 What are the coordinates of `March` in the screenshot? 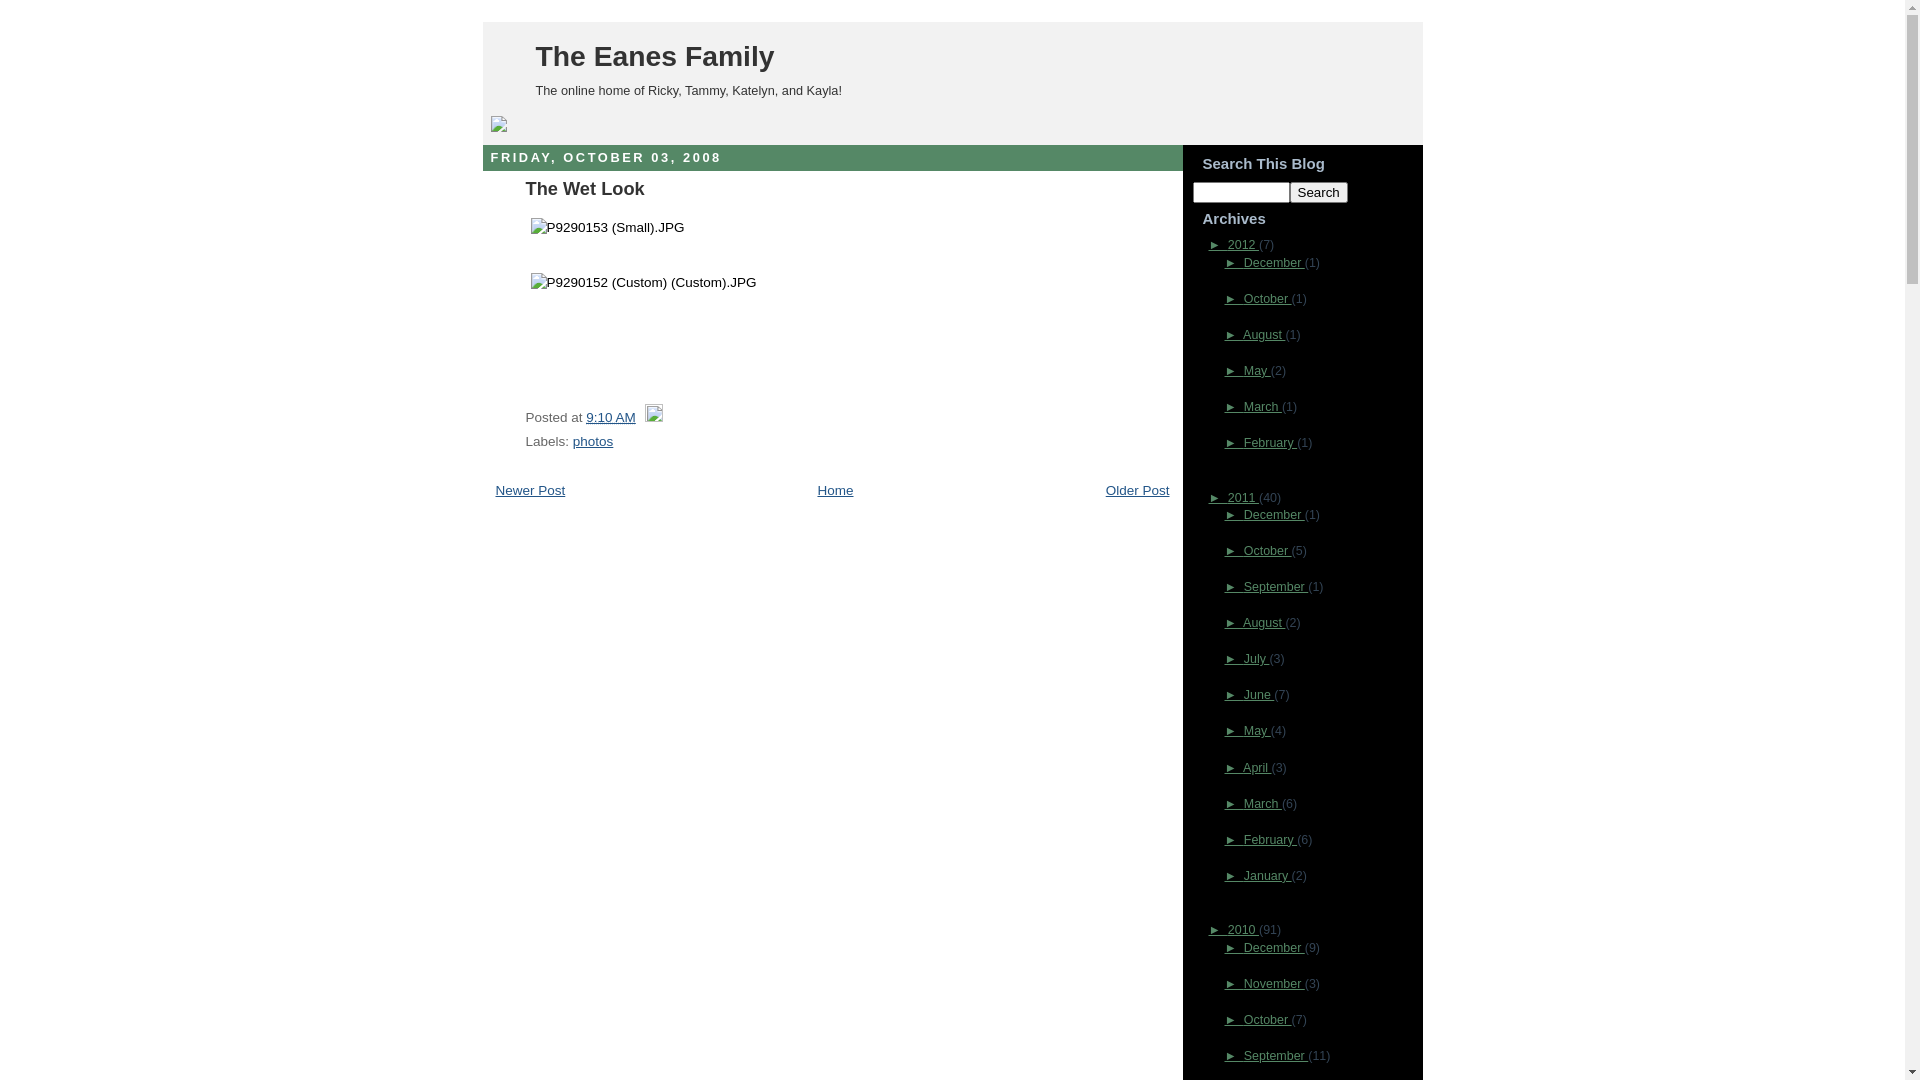 It's located at (1263, 407).